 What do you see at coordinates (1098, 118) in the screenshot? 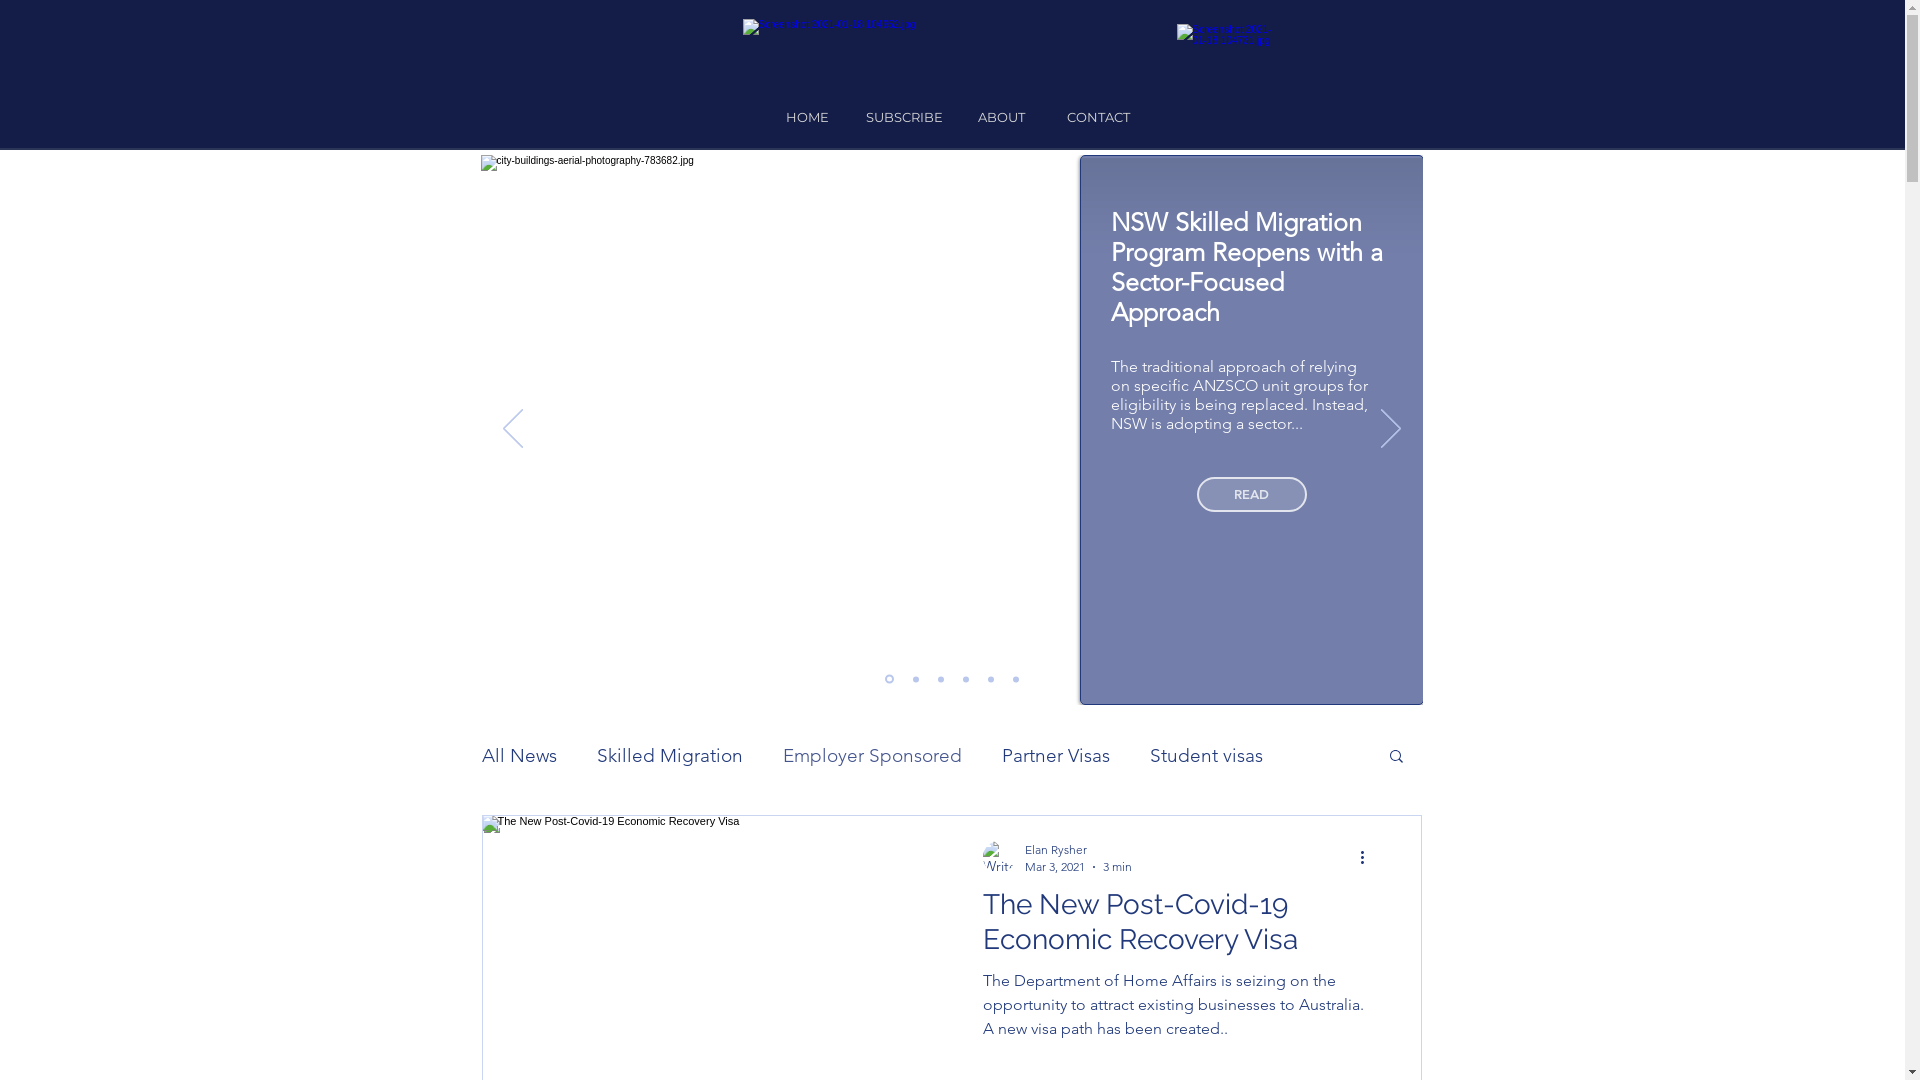
I see `CONTACT` at bounding box center [1098, 118].